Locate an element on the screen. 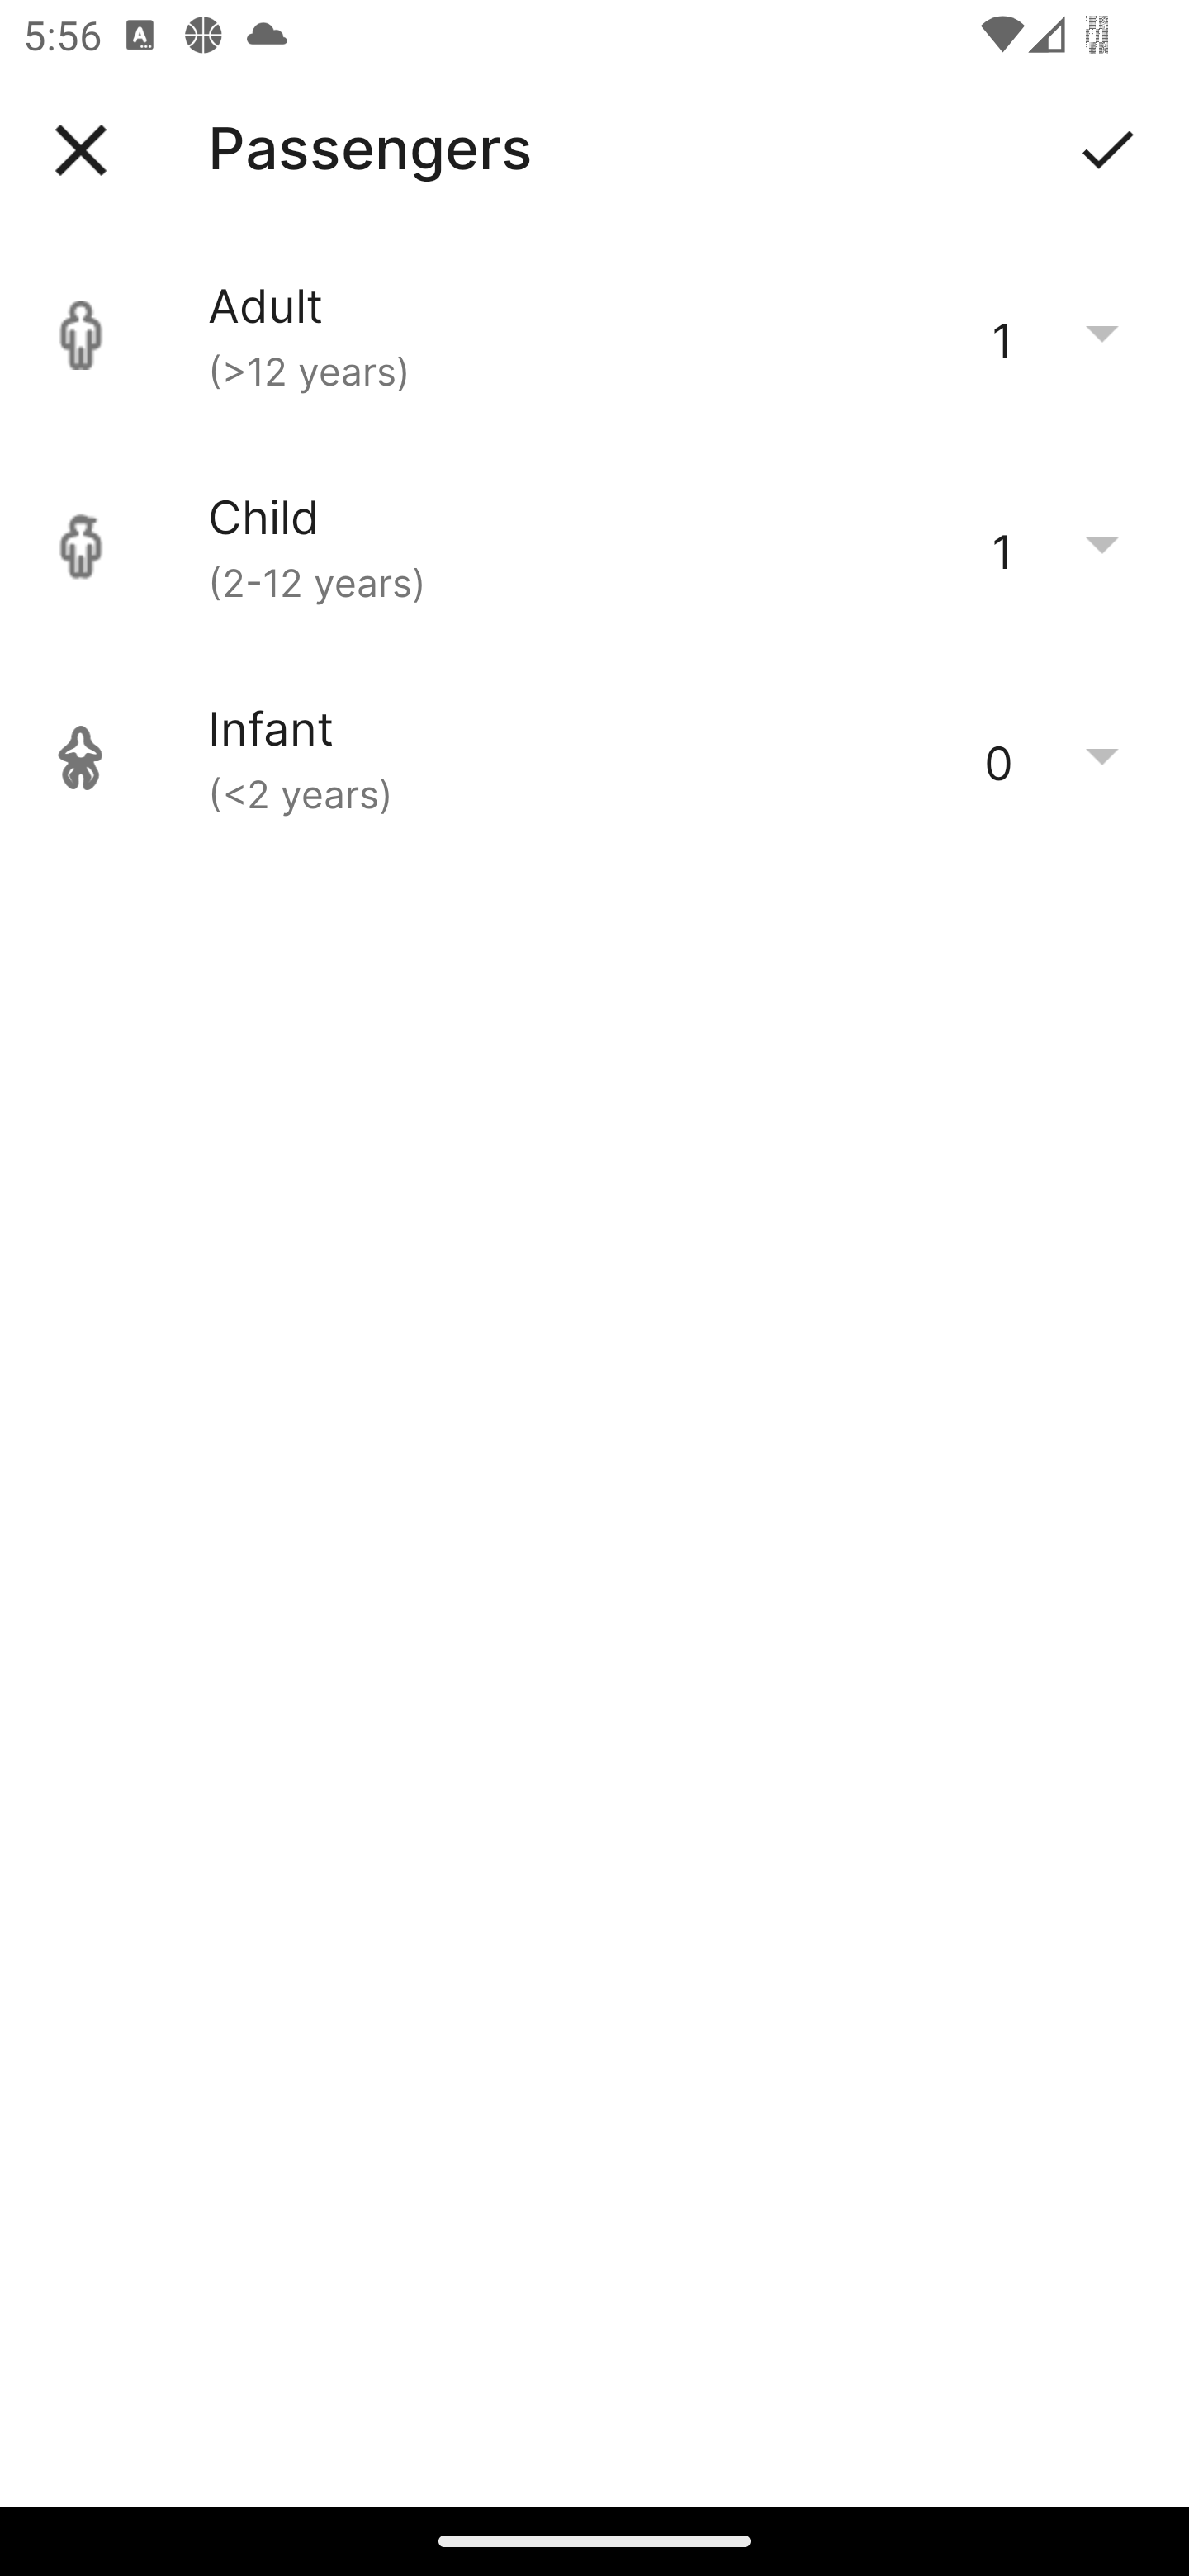 The width and height of the screenshot is (1189, 2576). Child (2-12 years) 1 is located at coordinates (594, 547).